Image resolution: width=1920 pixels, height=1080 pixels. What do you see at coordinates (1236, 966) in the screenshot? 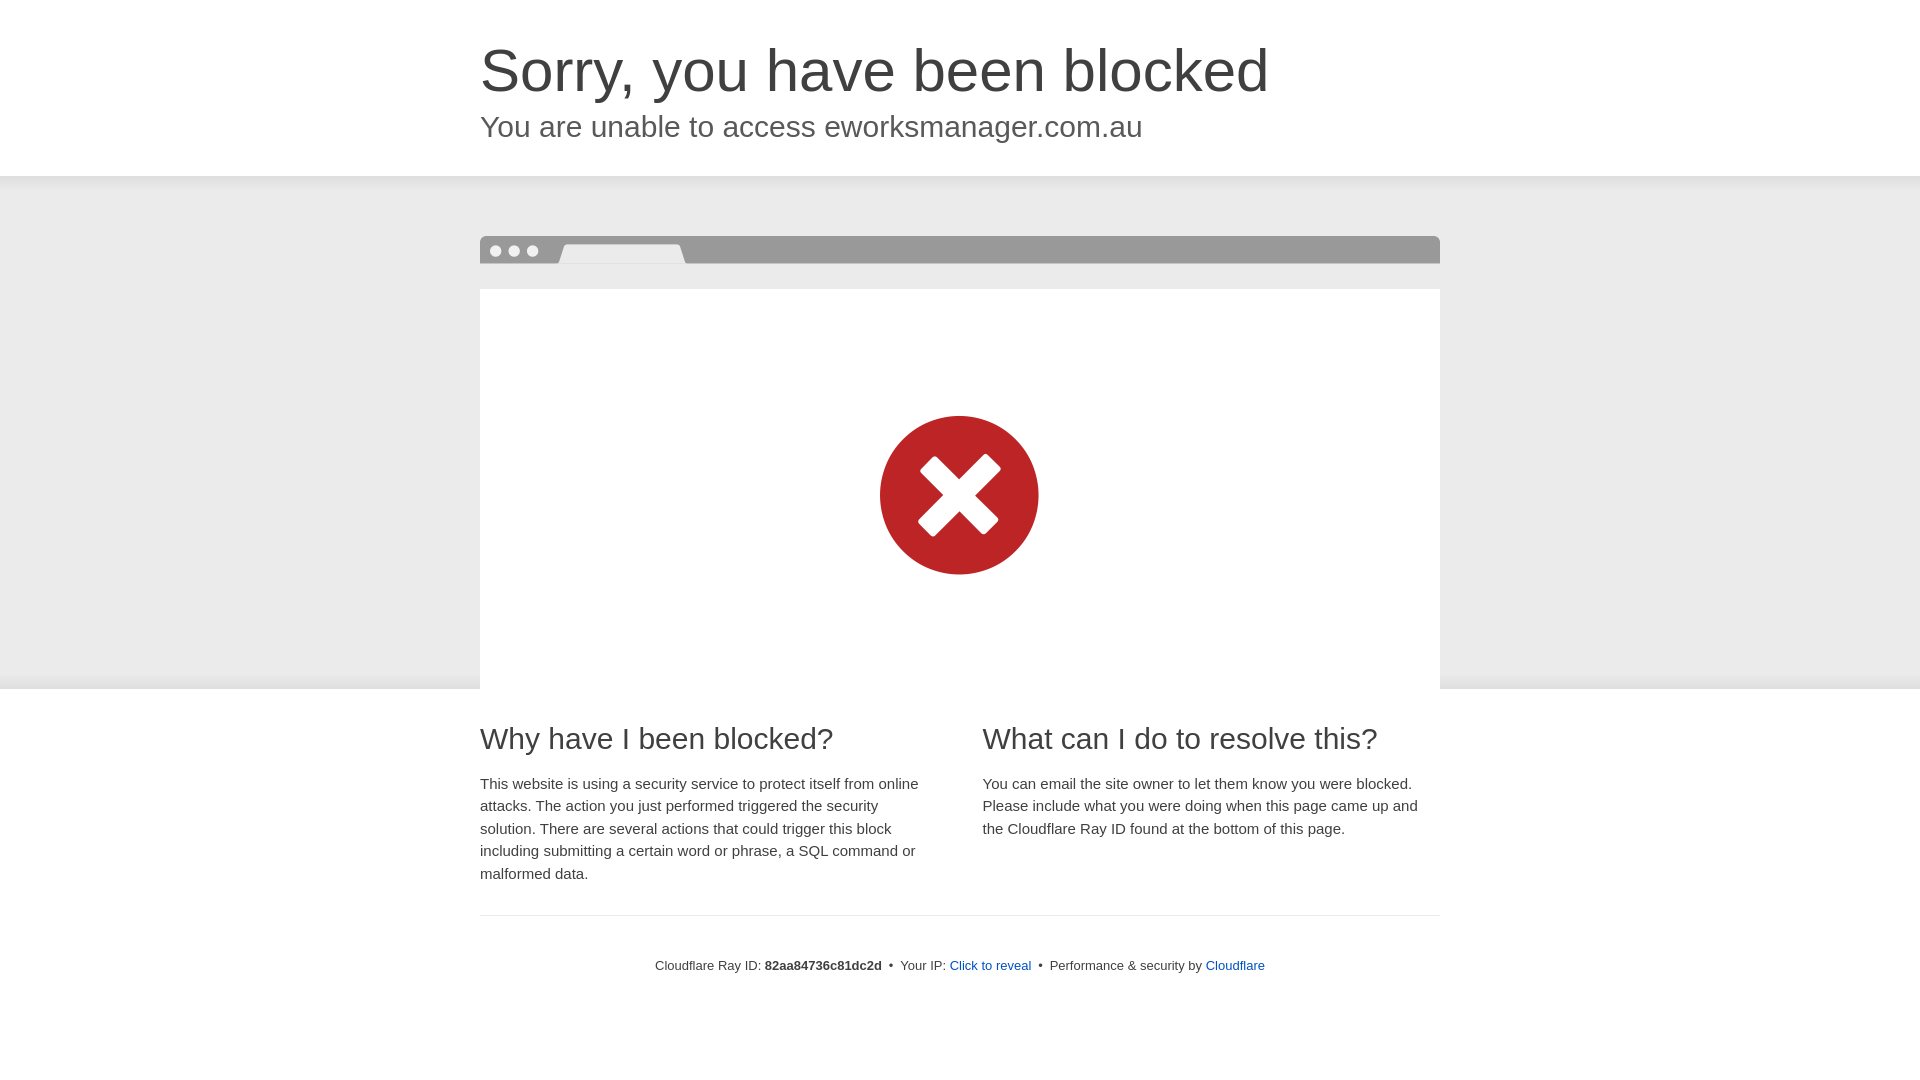
I see `Cloudflare` at bounding box center [1236, 966].